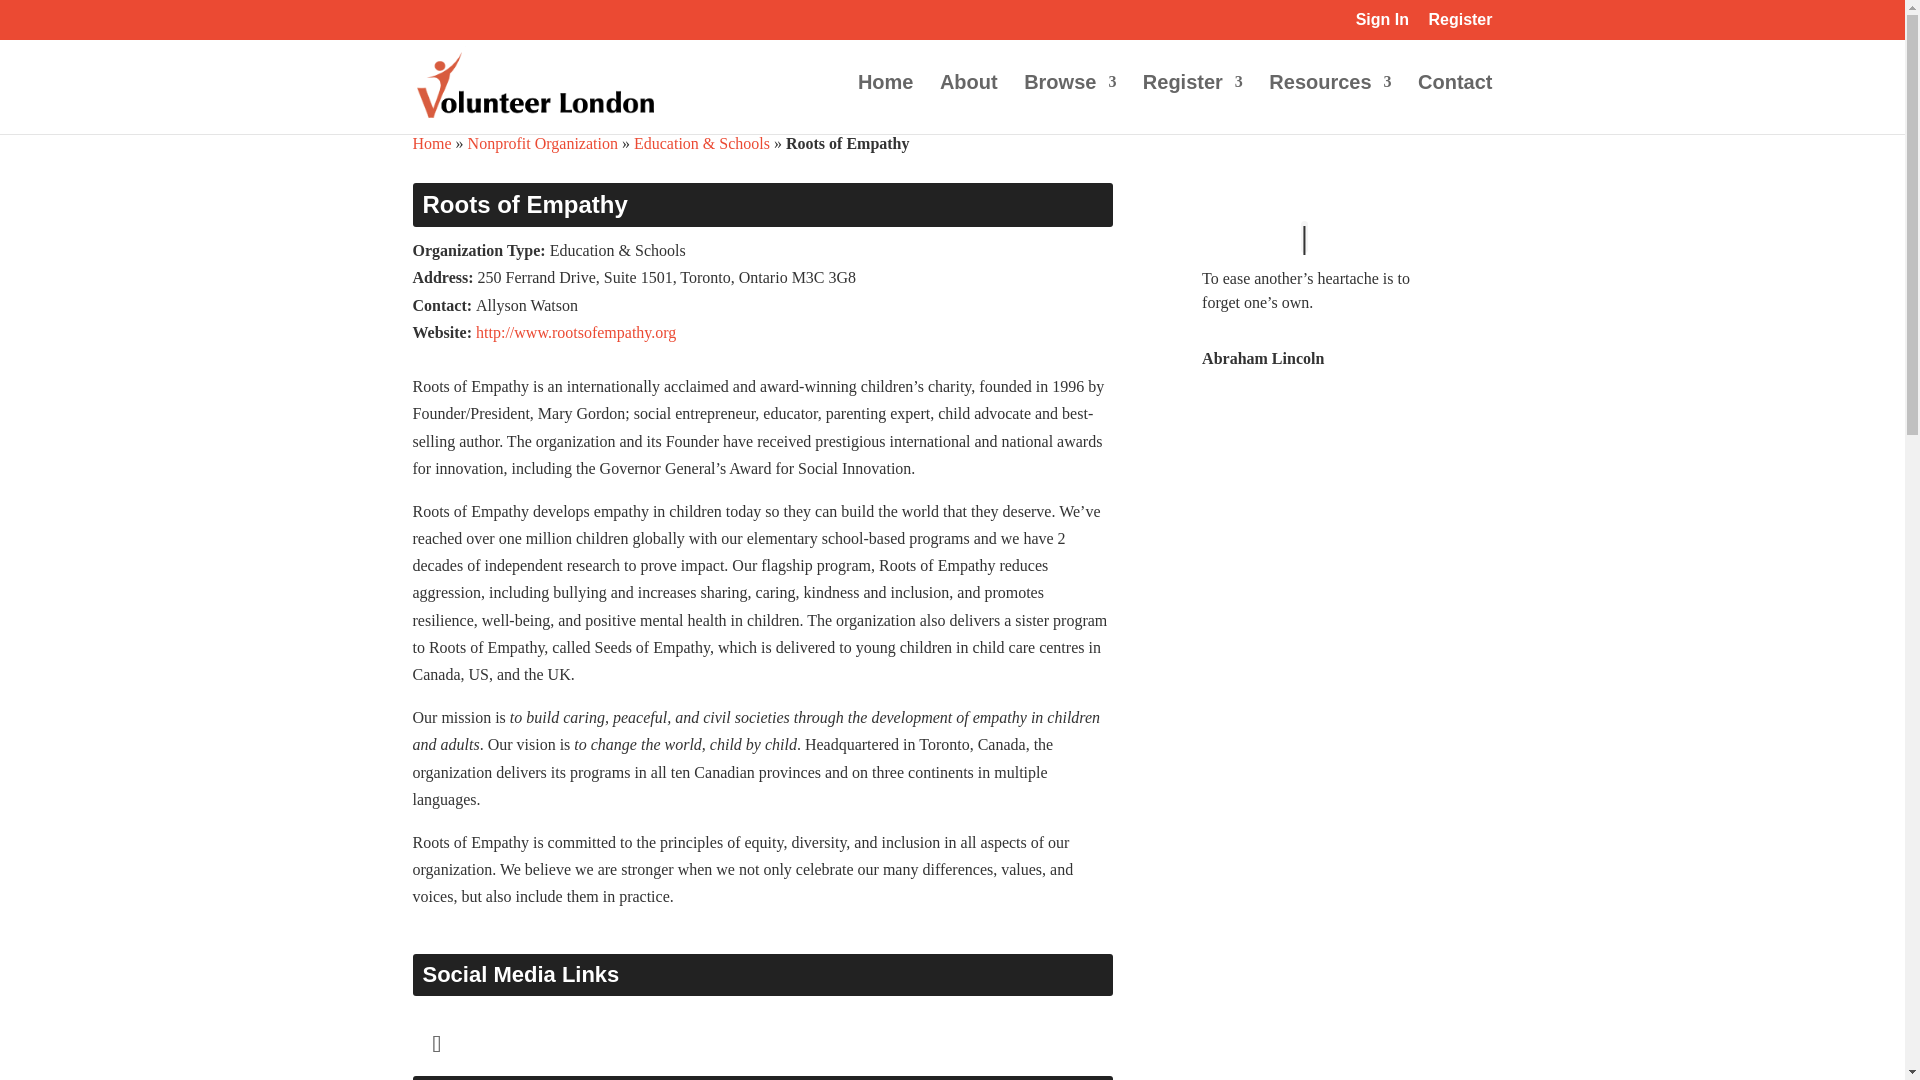 This screenshot has width=1920, height=1080. I want to click on Resources, so click(1330, 104).